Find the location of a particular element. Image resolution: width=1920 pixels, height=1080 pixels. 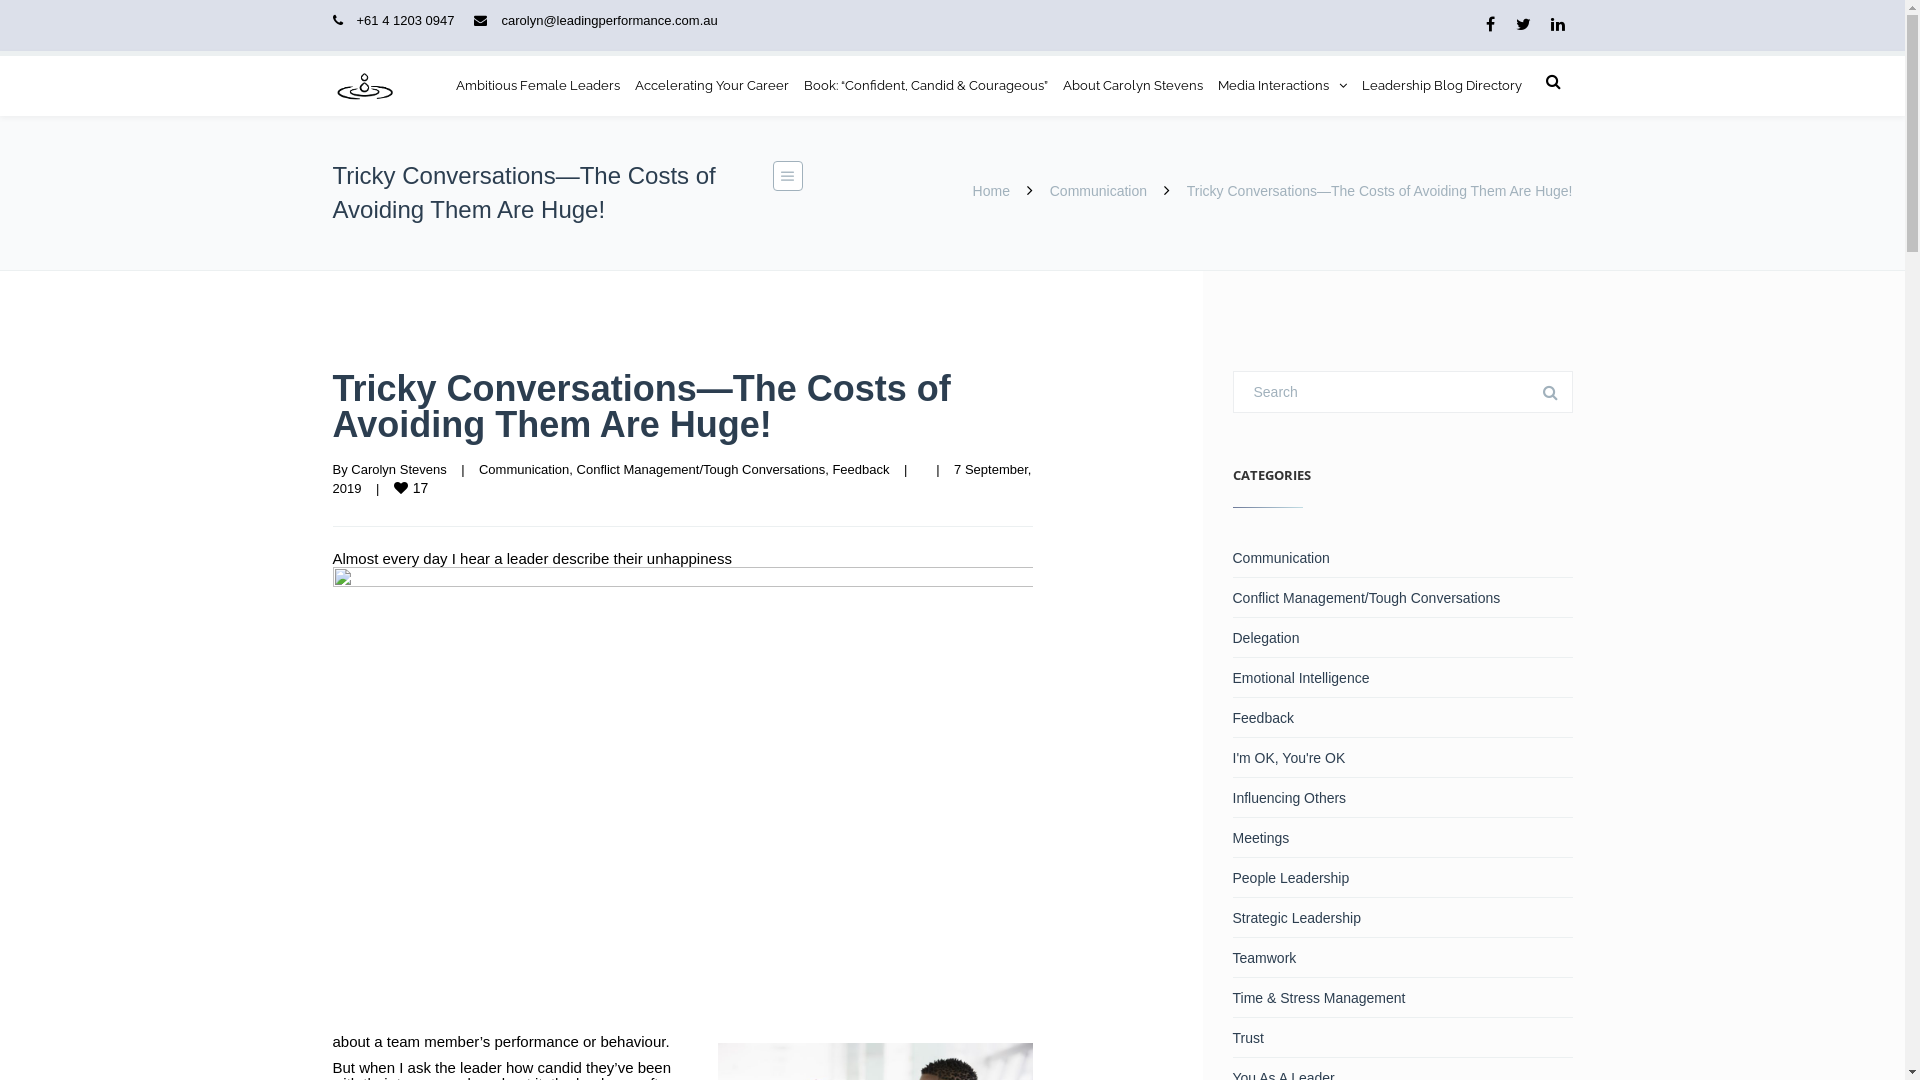

Feedback is located at coordinates (1402, 718).